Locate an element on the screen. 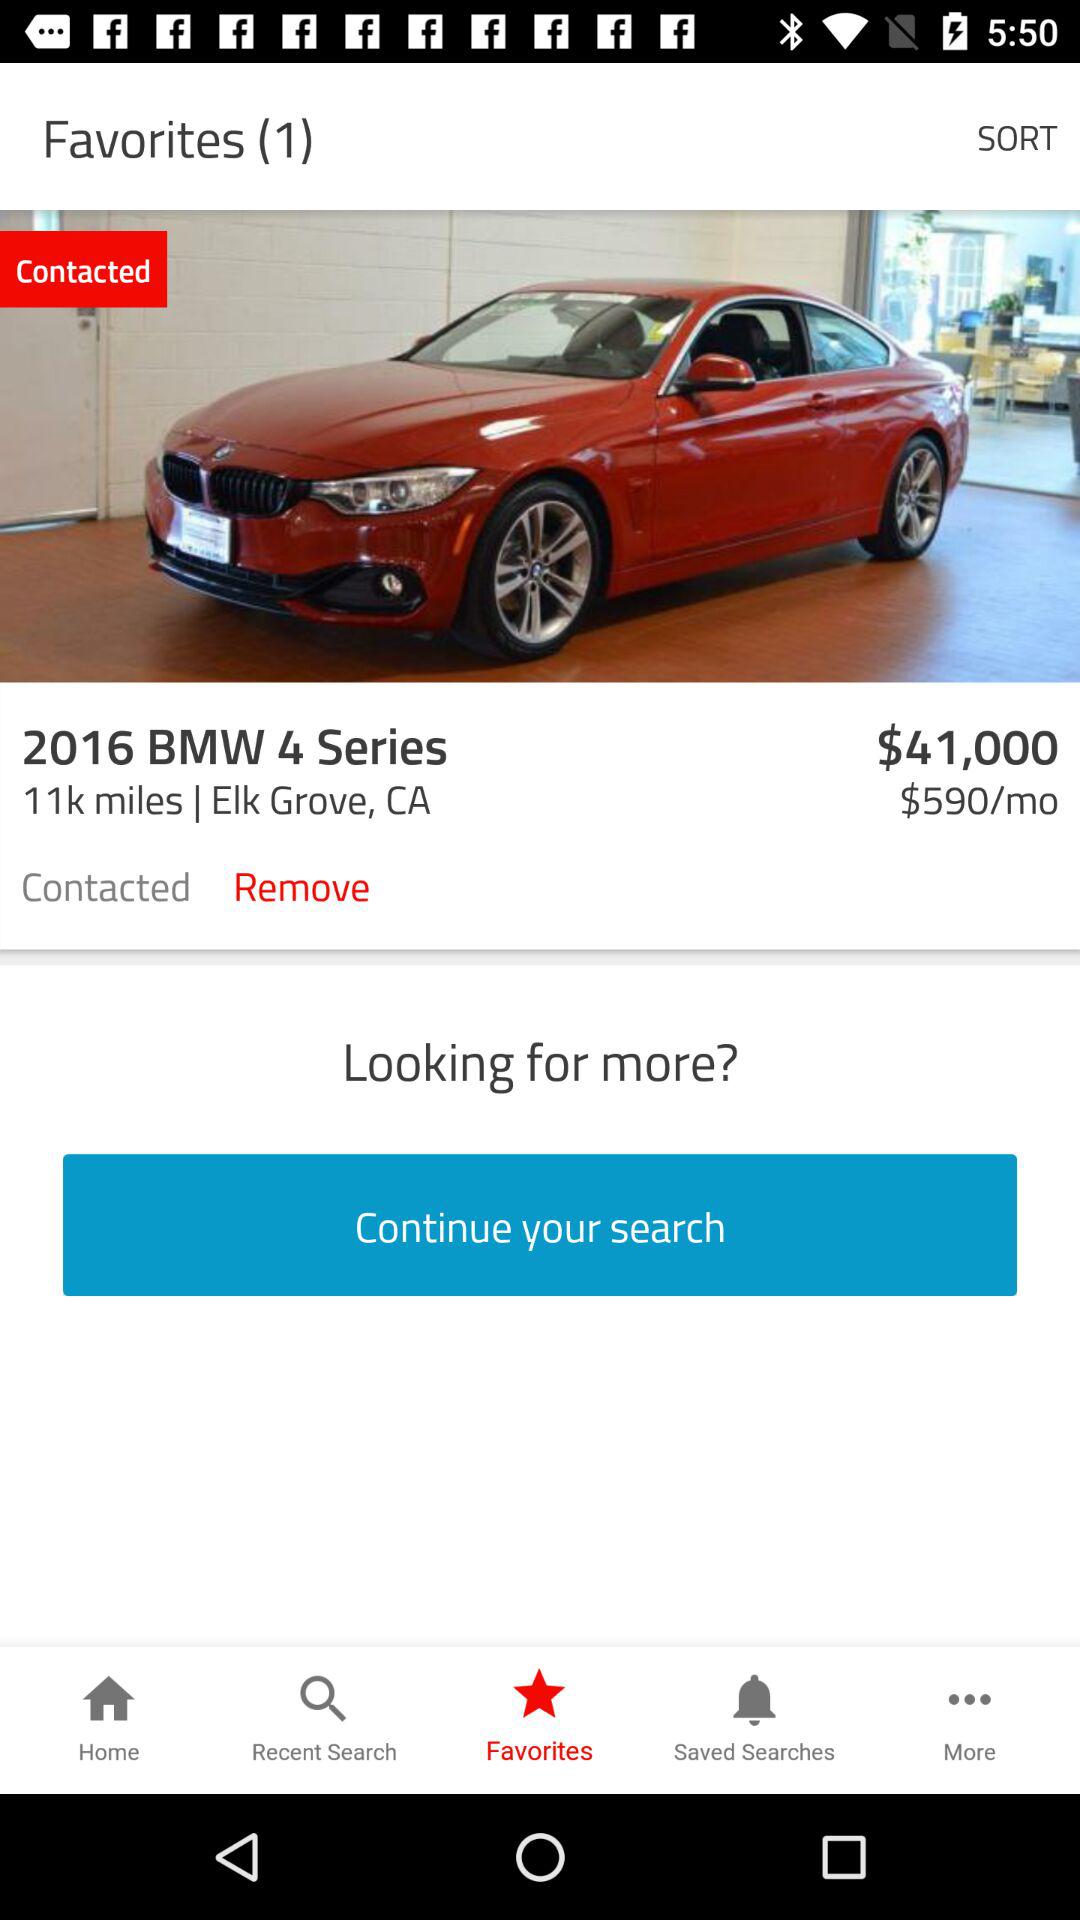  turn off continue your search item is located at coordinates (540, 1225).